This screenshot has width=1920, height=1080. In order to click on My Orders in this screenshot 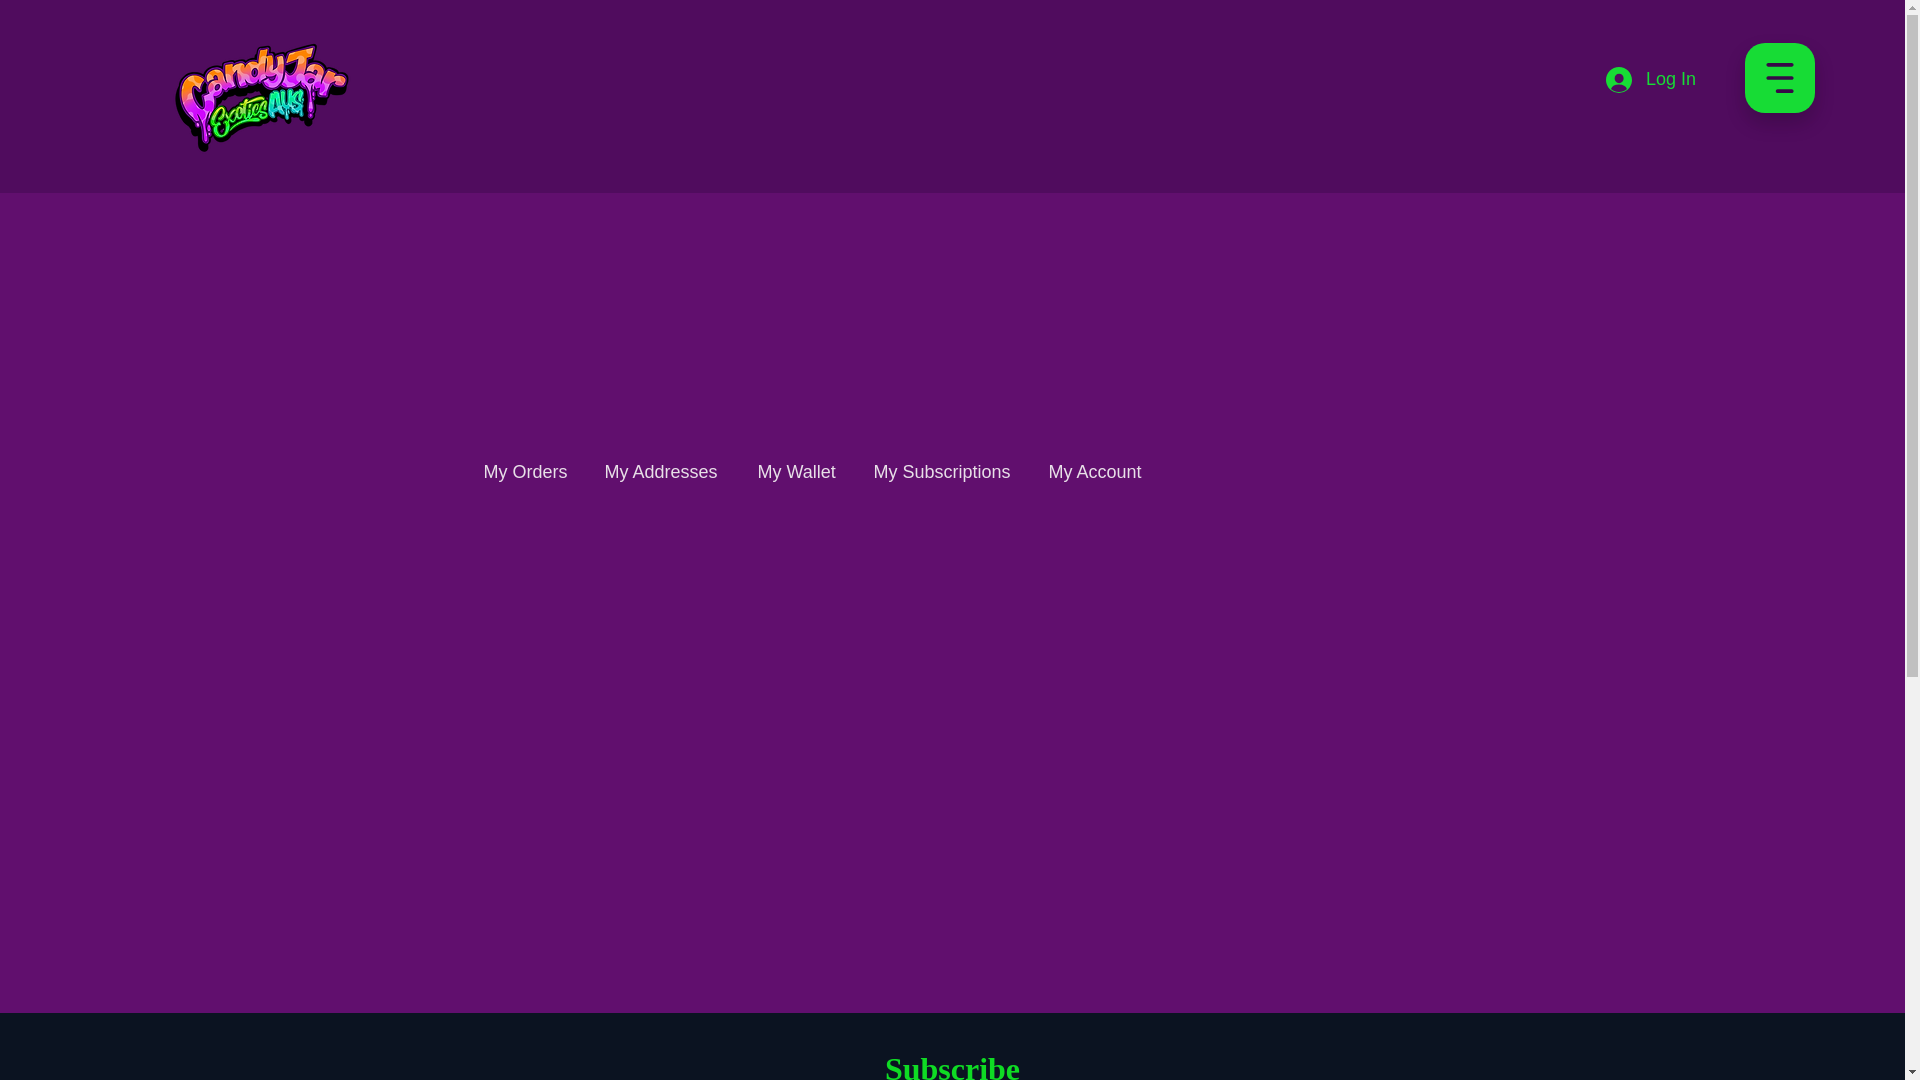, I will do `click(526, 462)`.